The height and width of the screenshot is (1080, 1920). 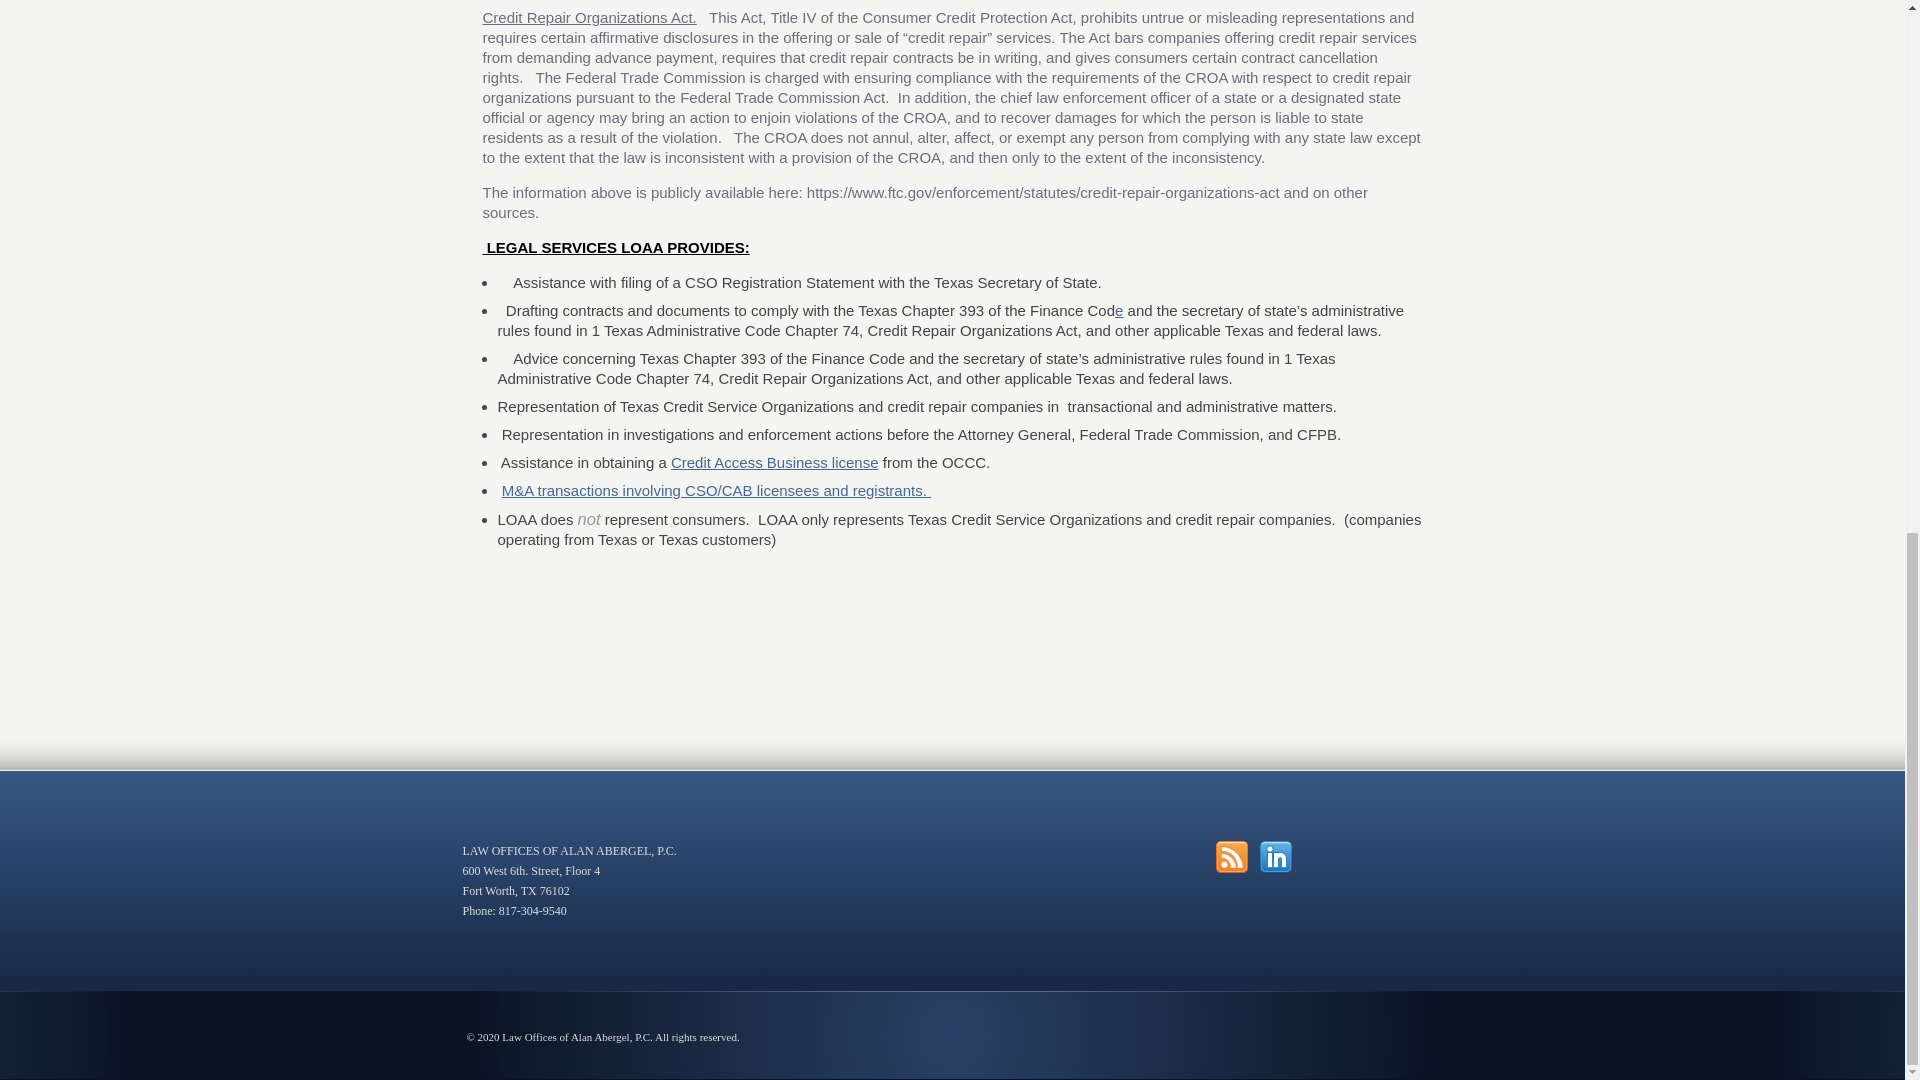 I want to click on LinkedIn, so click(x=1276, y=856).